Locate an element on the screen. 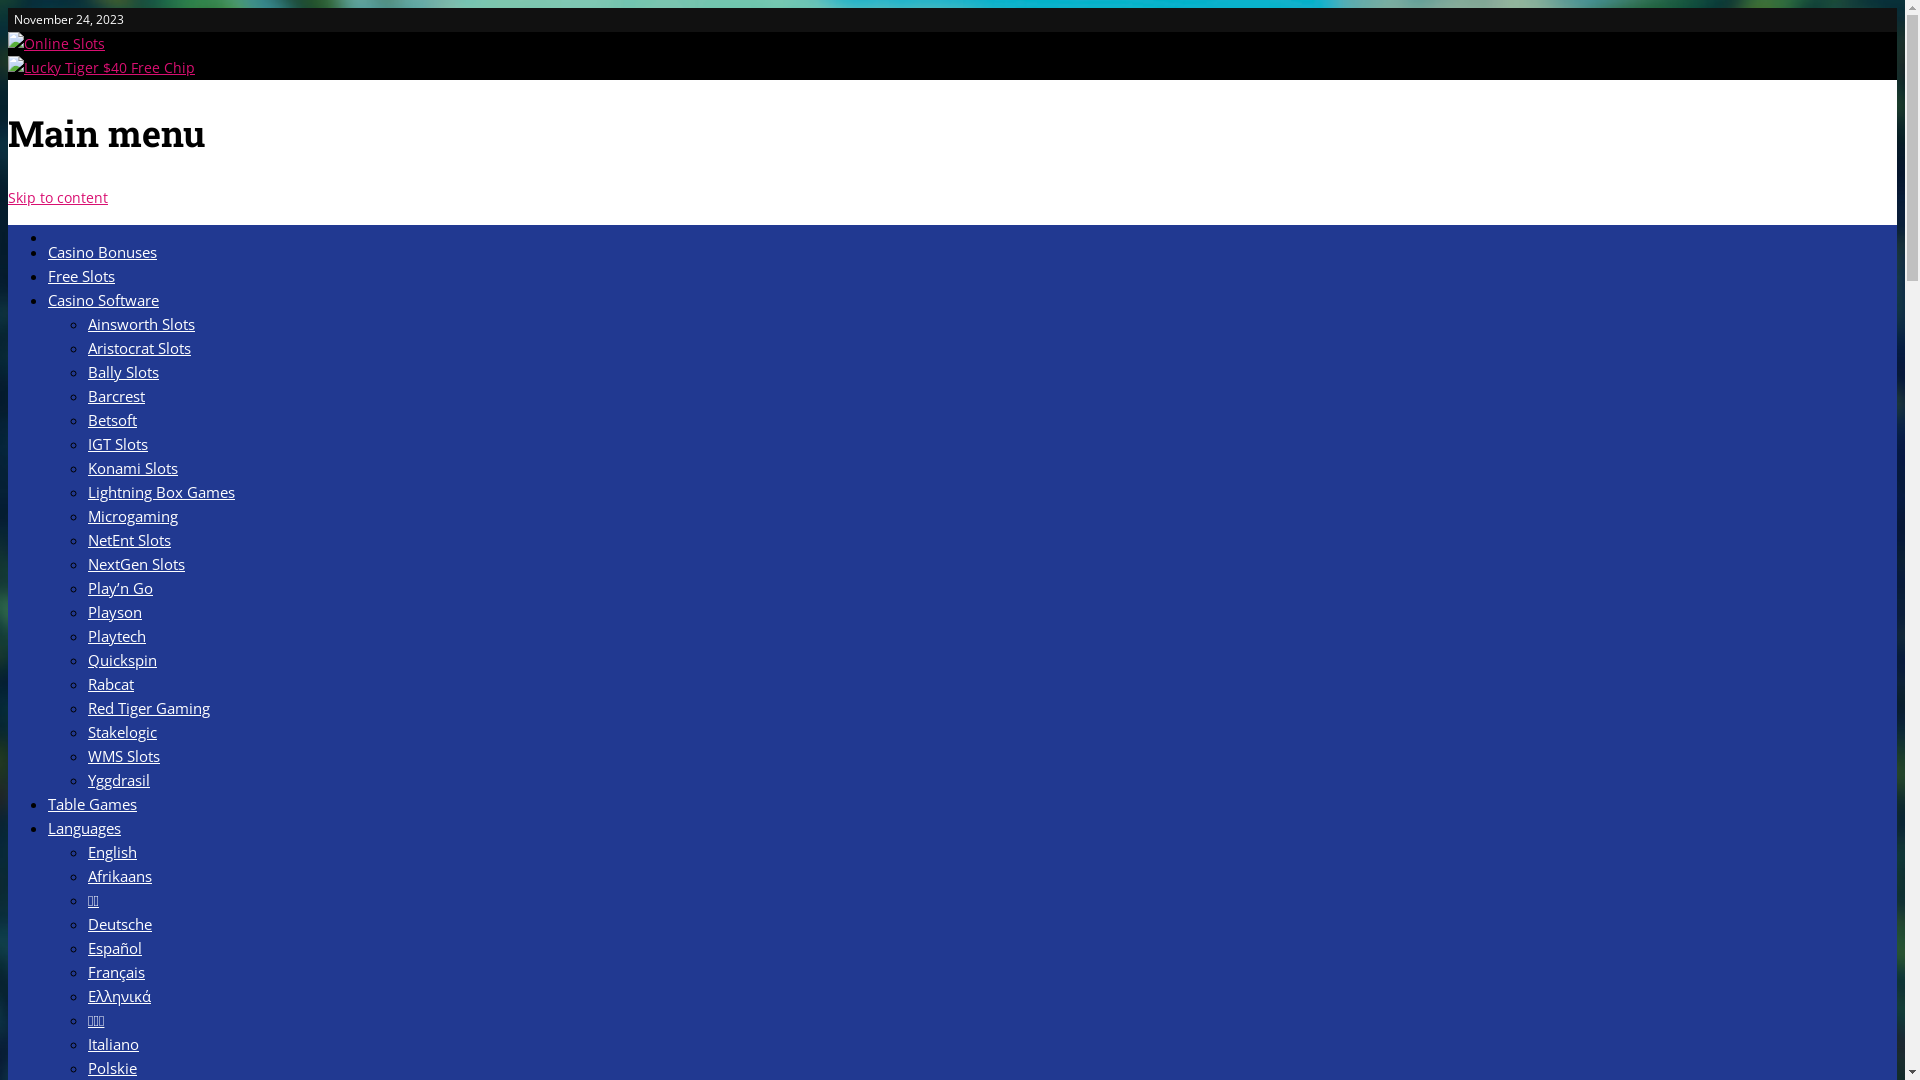 Image resolution: width=1920 pixels, height=1080 pixels. Microgaming is located at coordinates (133, 516).